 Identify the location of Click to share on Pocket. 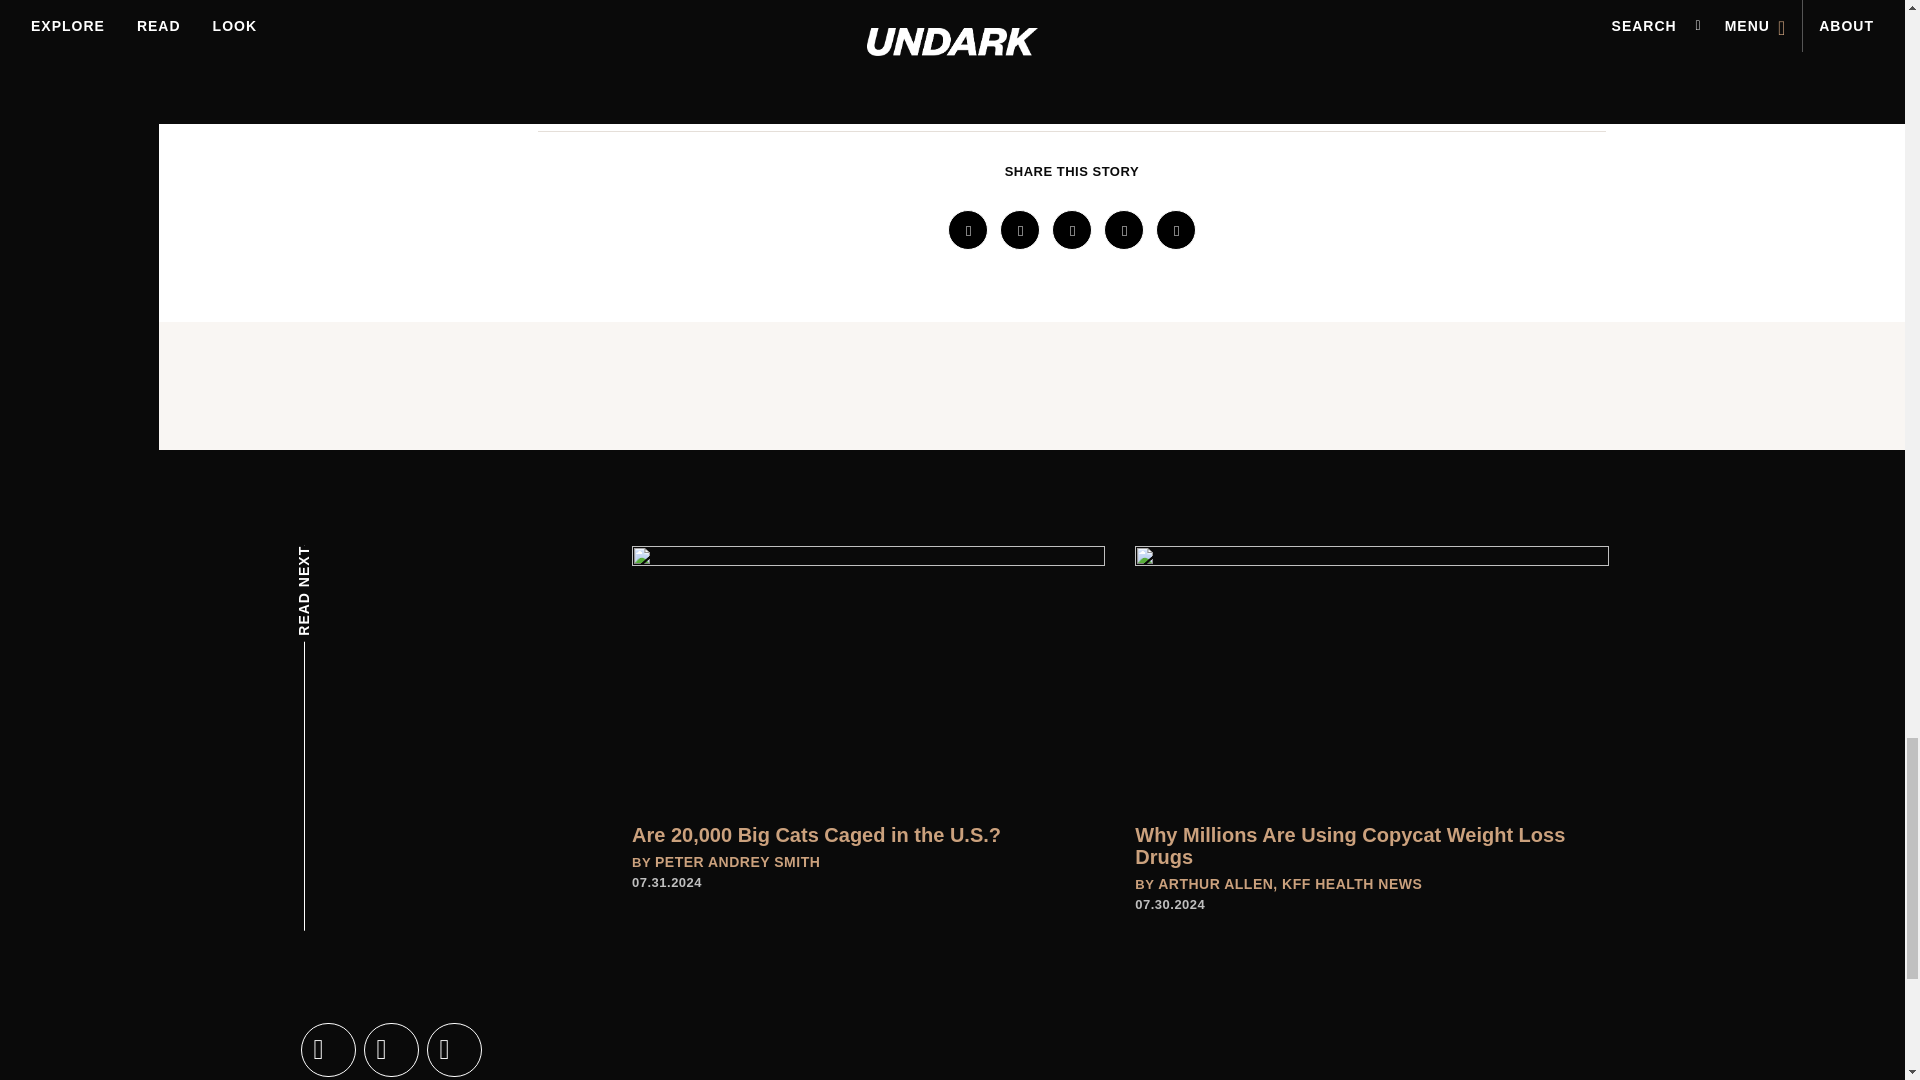
(1176, 229).